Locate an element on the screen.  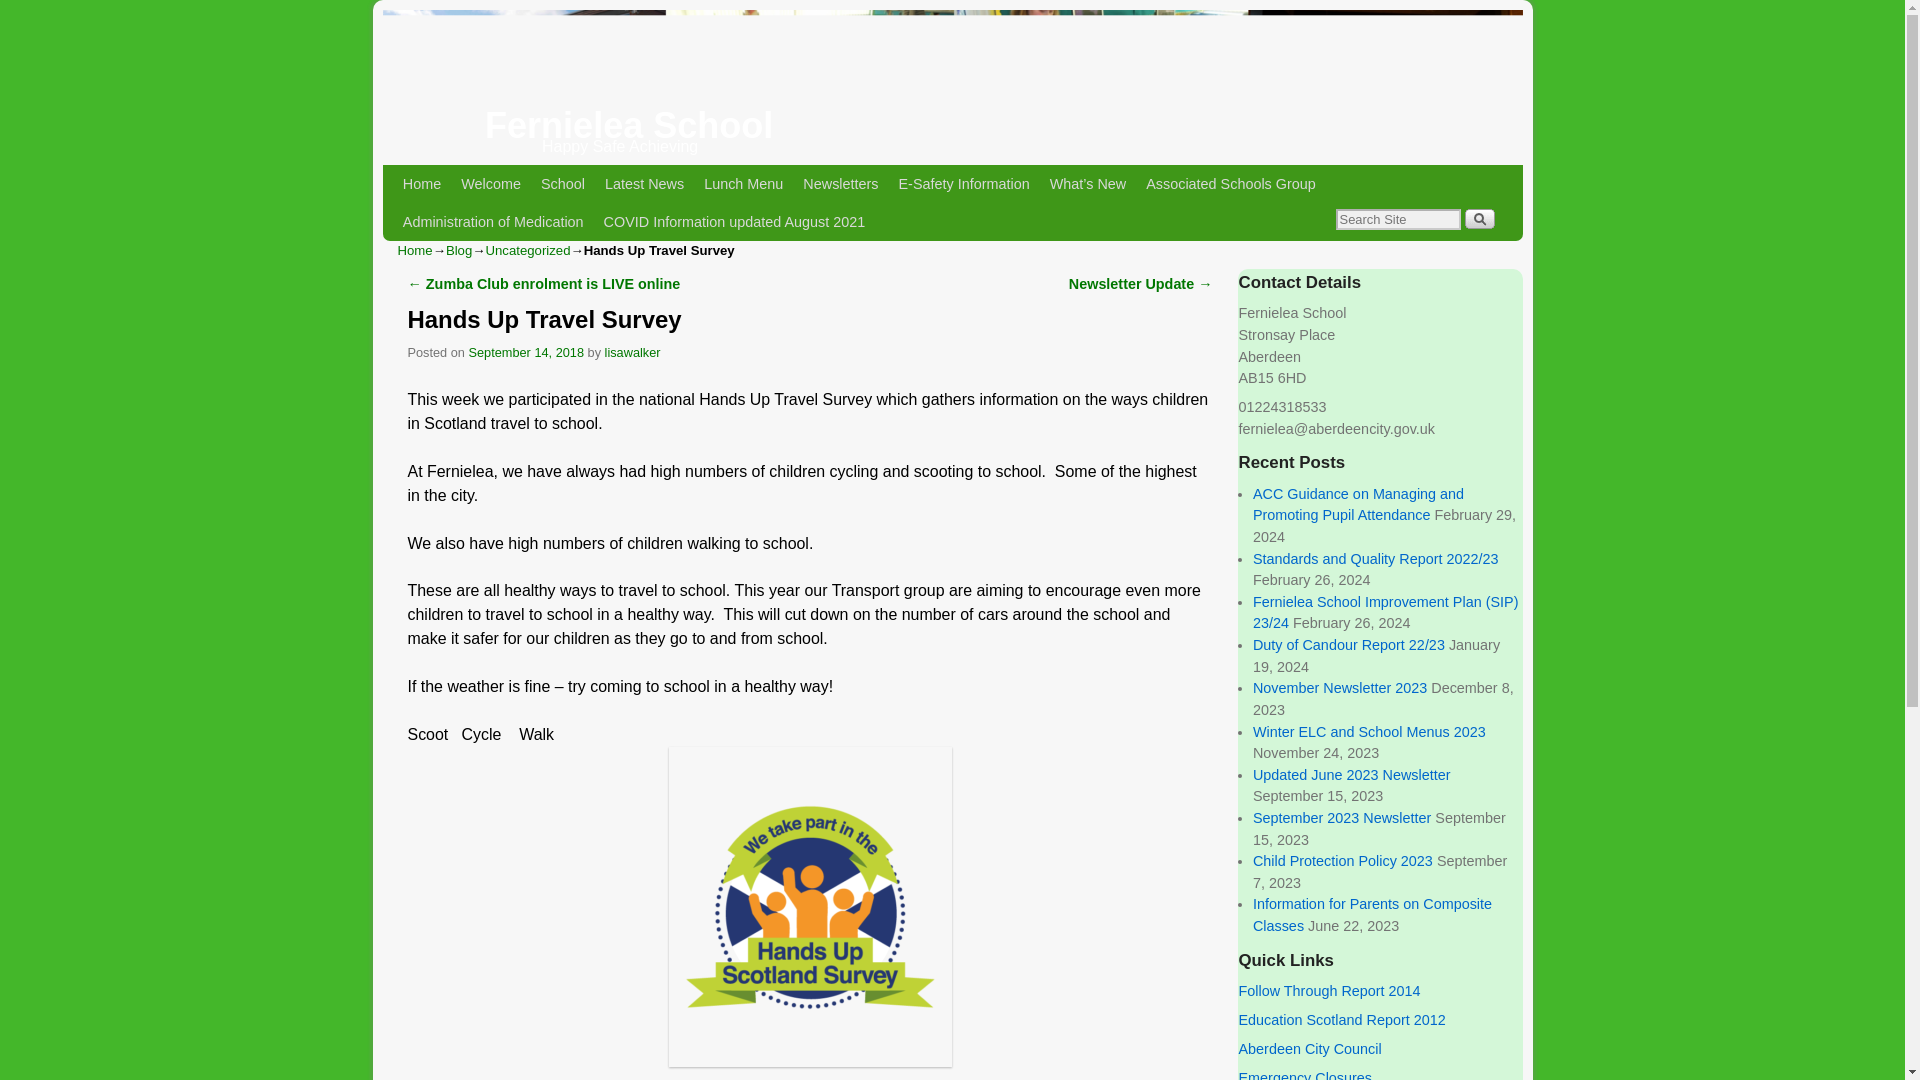
School is located at coordinates (563, 184).